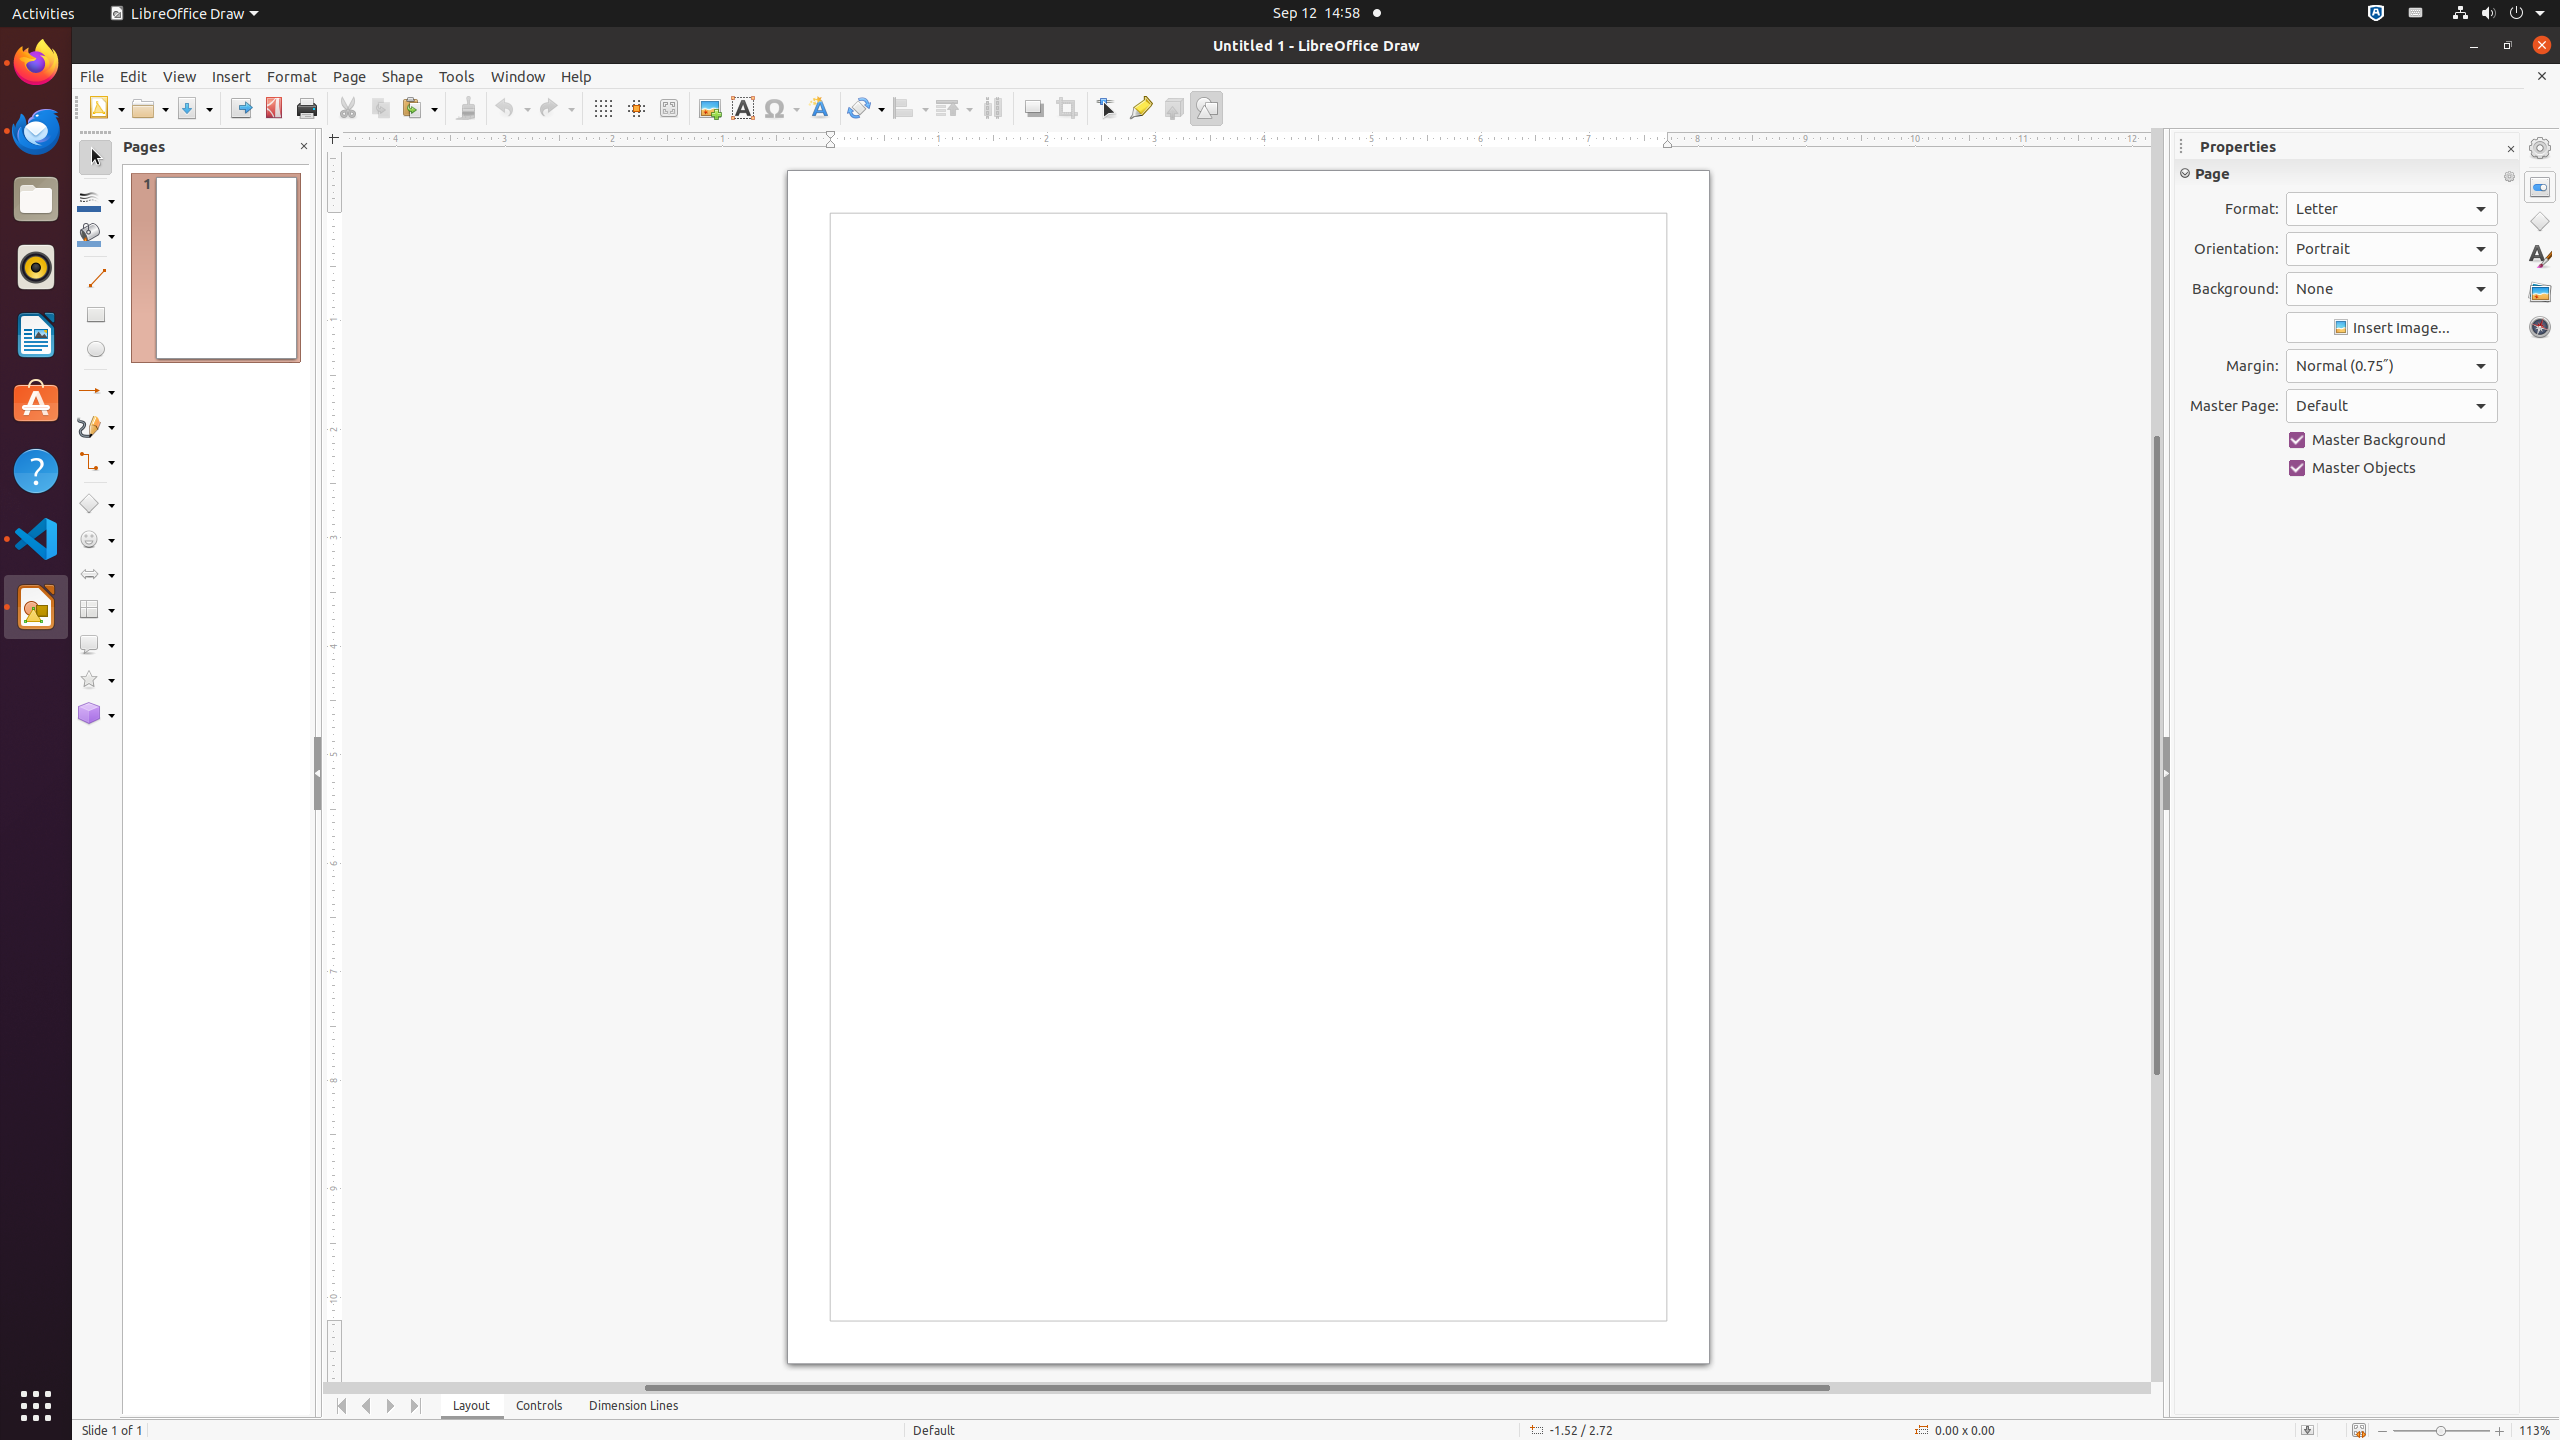 The width and height of the screenshot is (2560, 1440). I want to click on Background:, so click(2392, 289).